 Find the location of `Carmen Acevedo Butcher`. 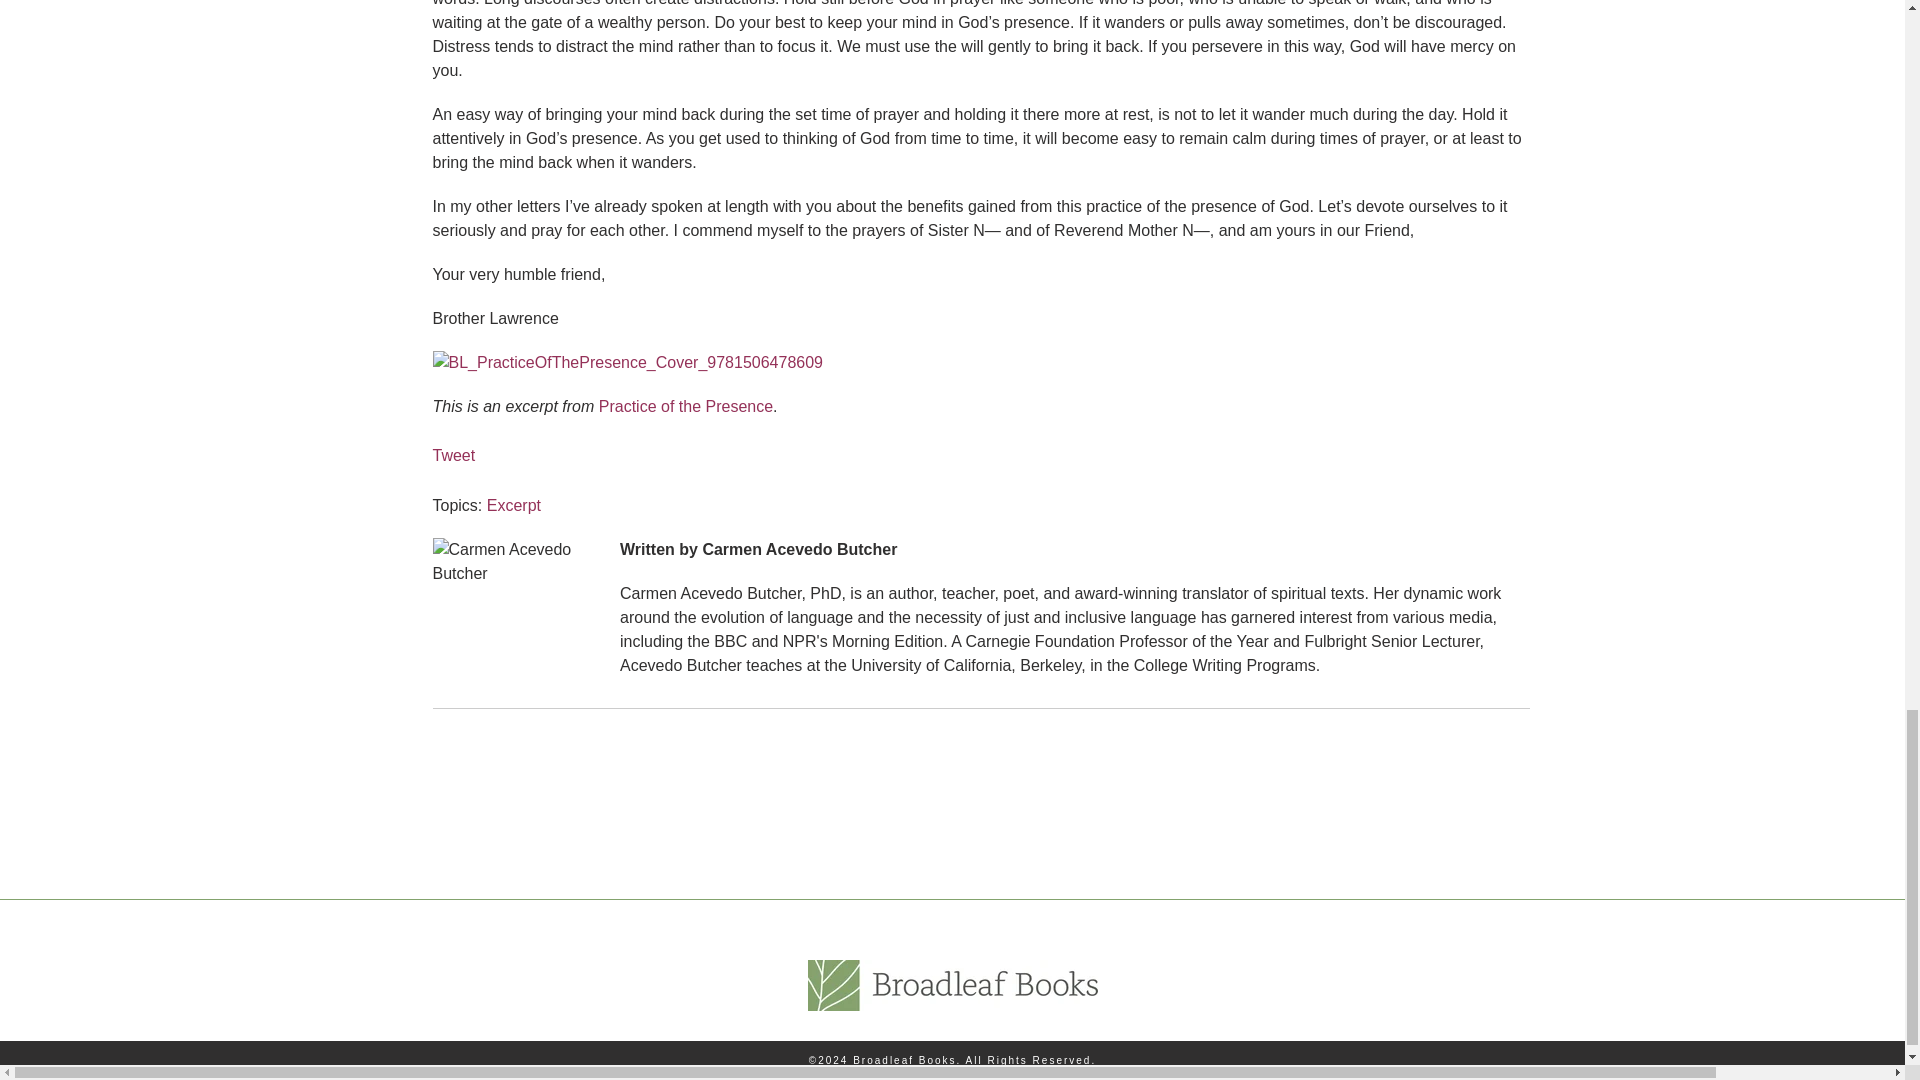

Carmen Acevedo Butcher is located at coordinates (799, 550).